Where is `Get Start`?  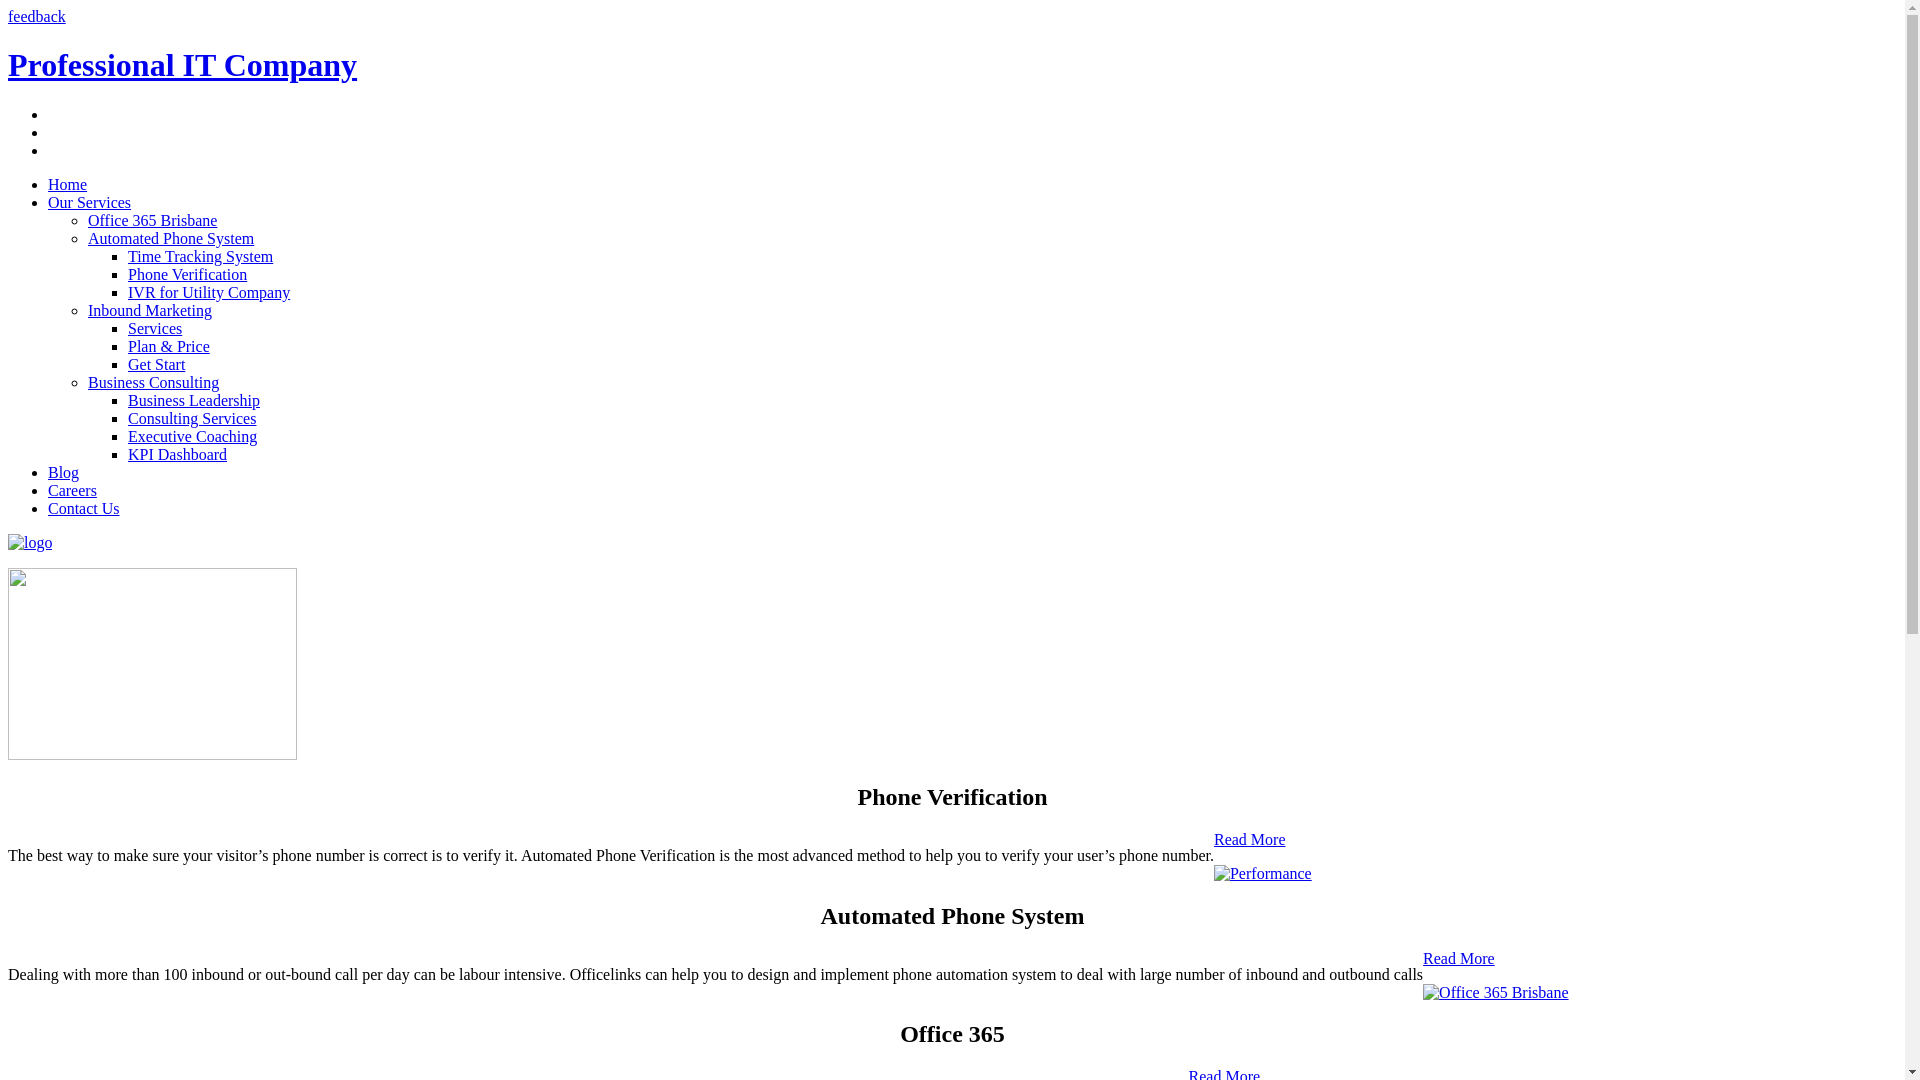 Get Start is located at coordinates (156, 364).